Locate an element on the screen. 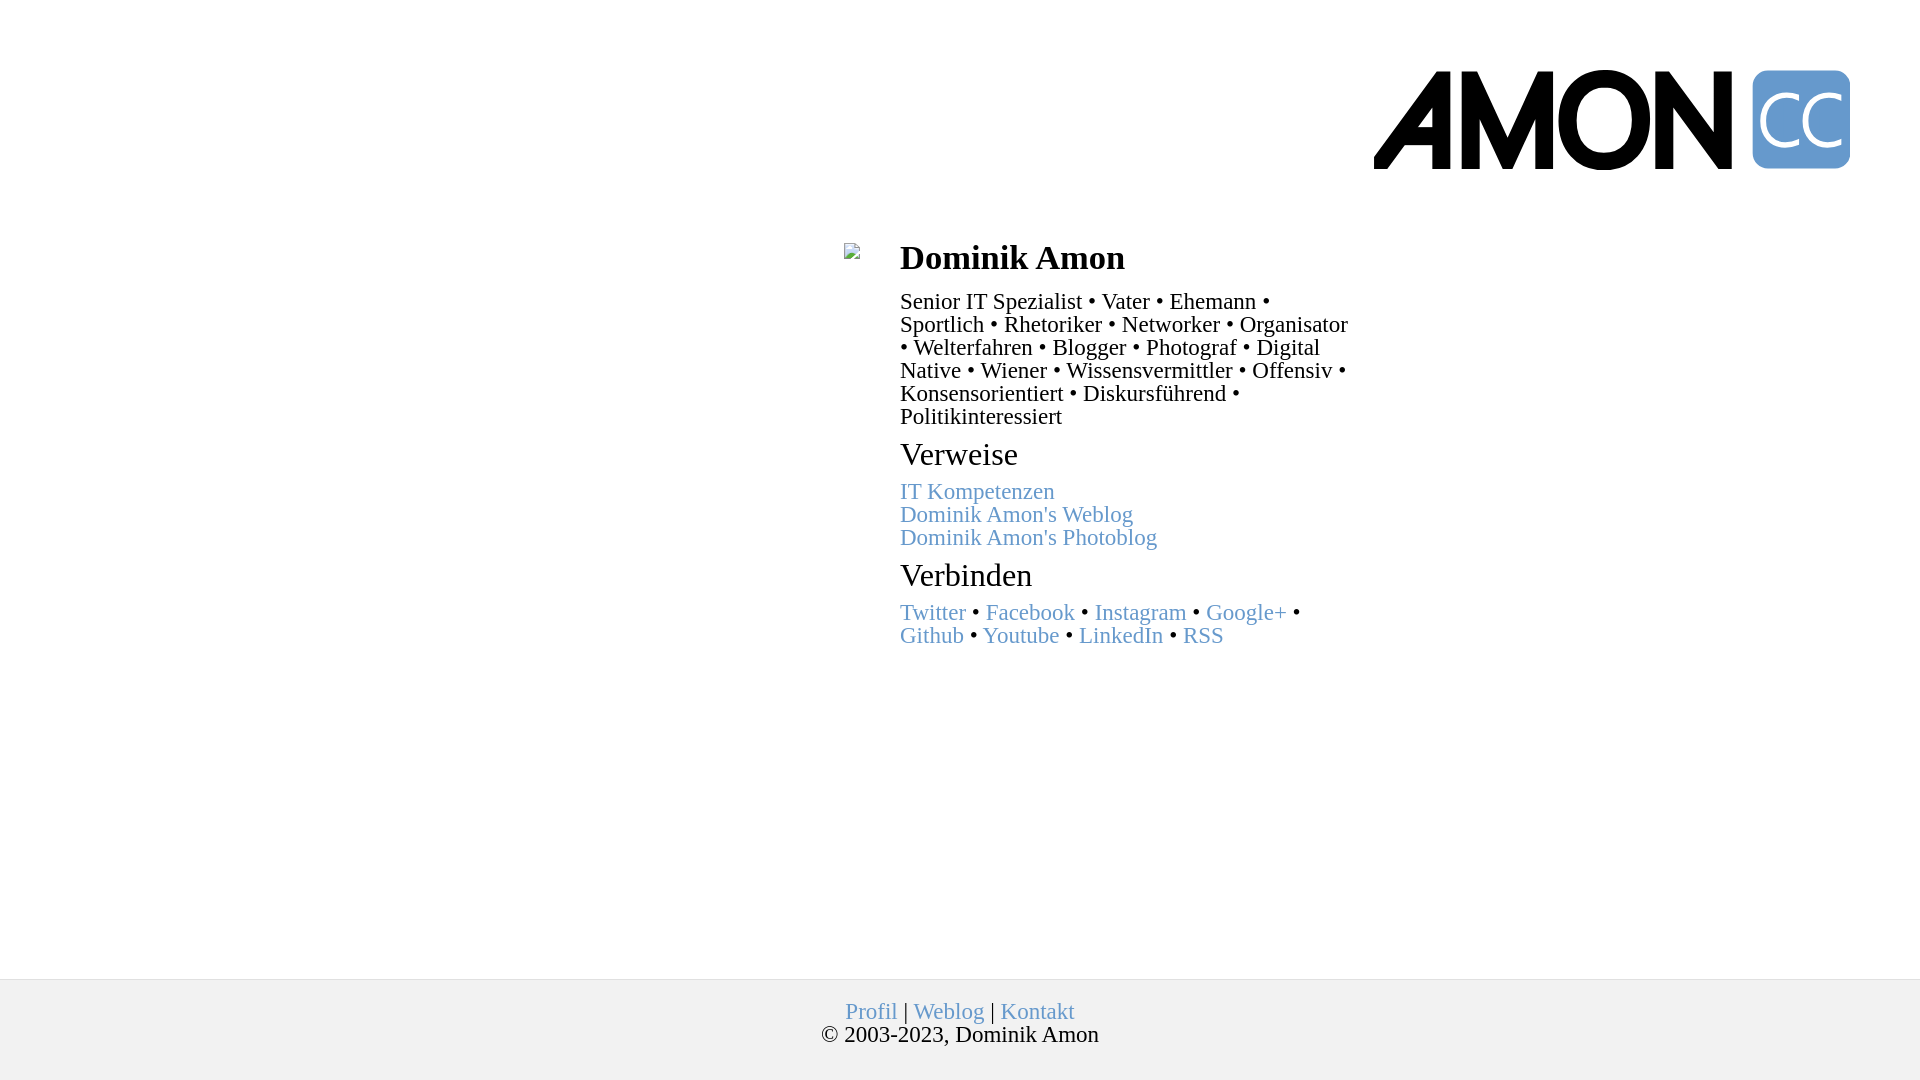 The image size is (1920, 1080). Dominik Amon's Photoblog is located at coordinates (1028, 538).